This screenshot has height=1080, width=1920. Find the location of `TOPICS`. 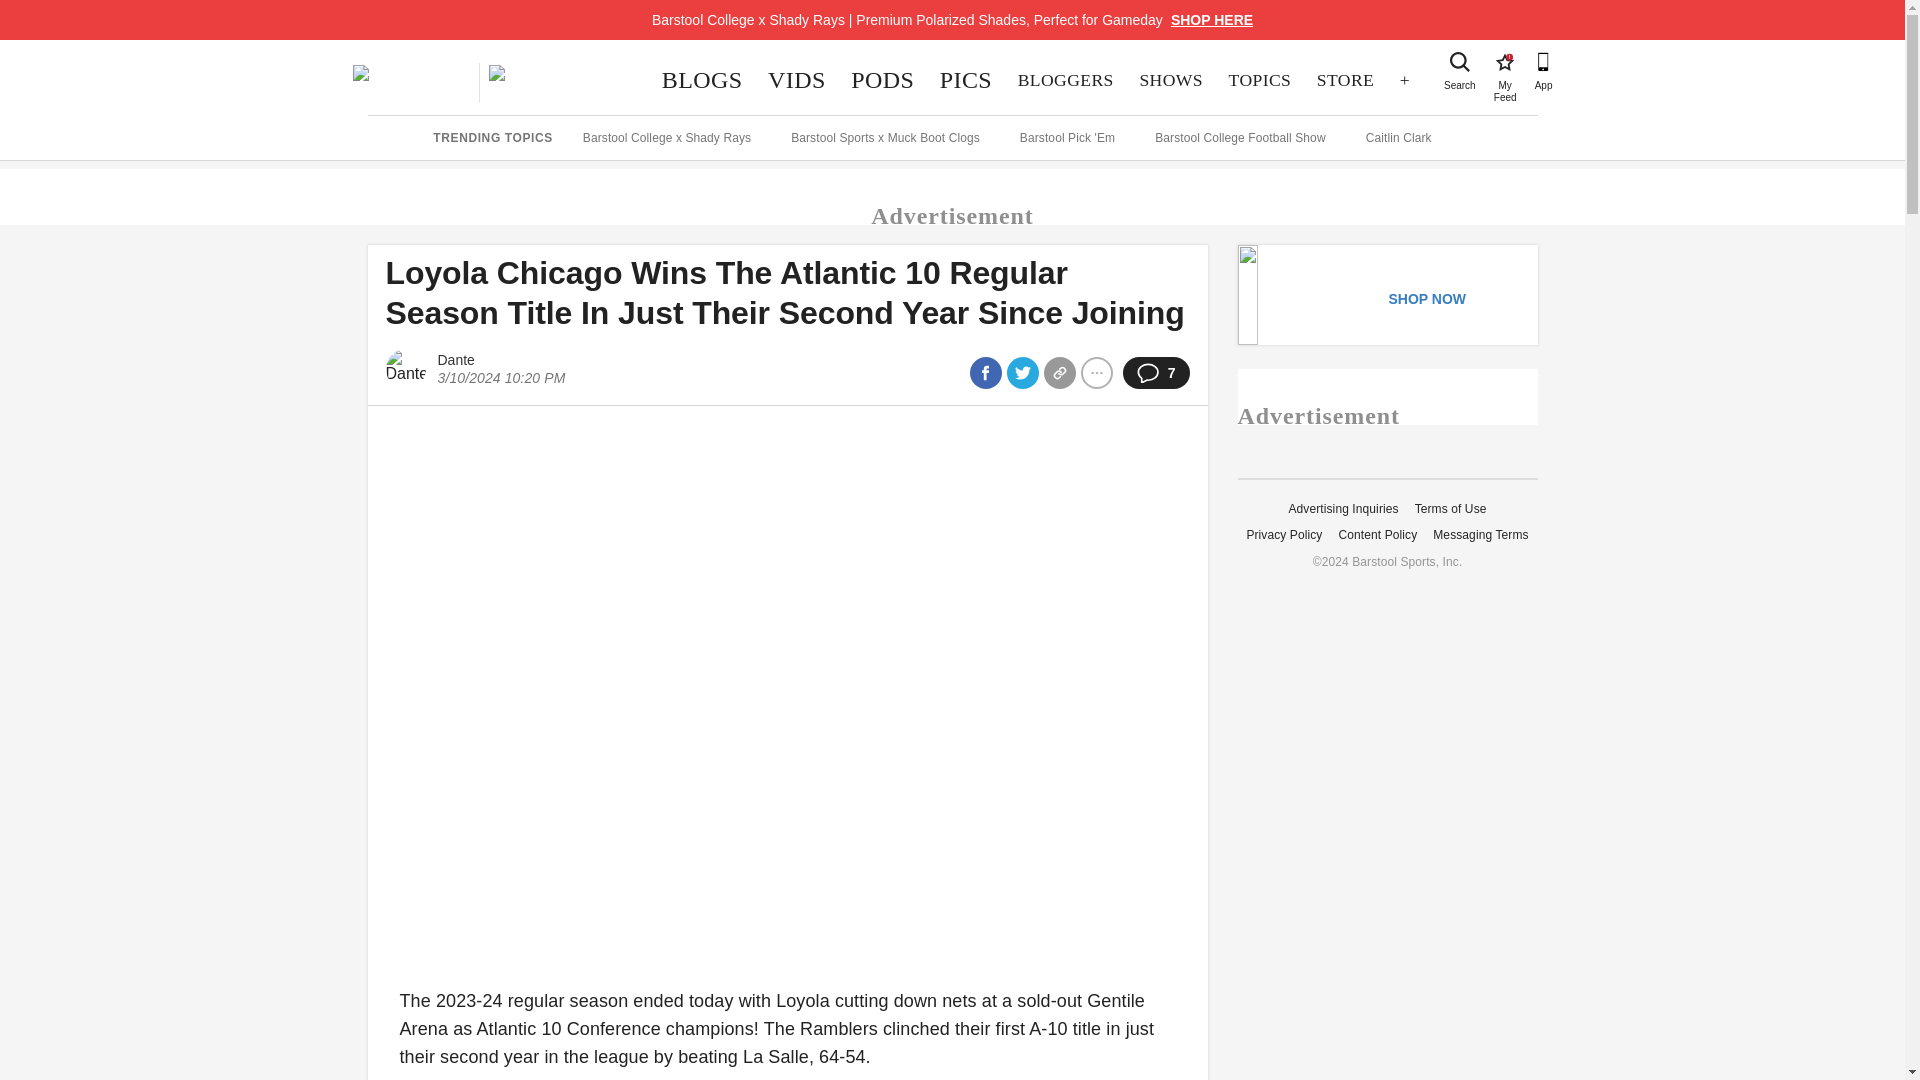

TOPICS is located at coordinates (1259, 80).